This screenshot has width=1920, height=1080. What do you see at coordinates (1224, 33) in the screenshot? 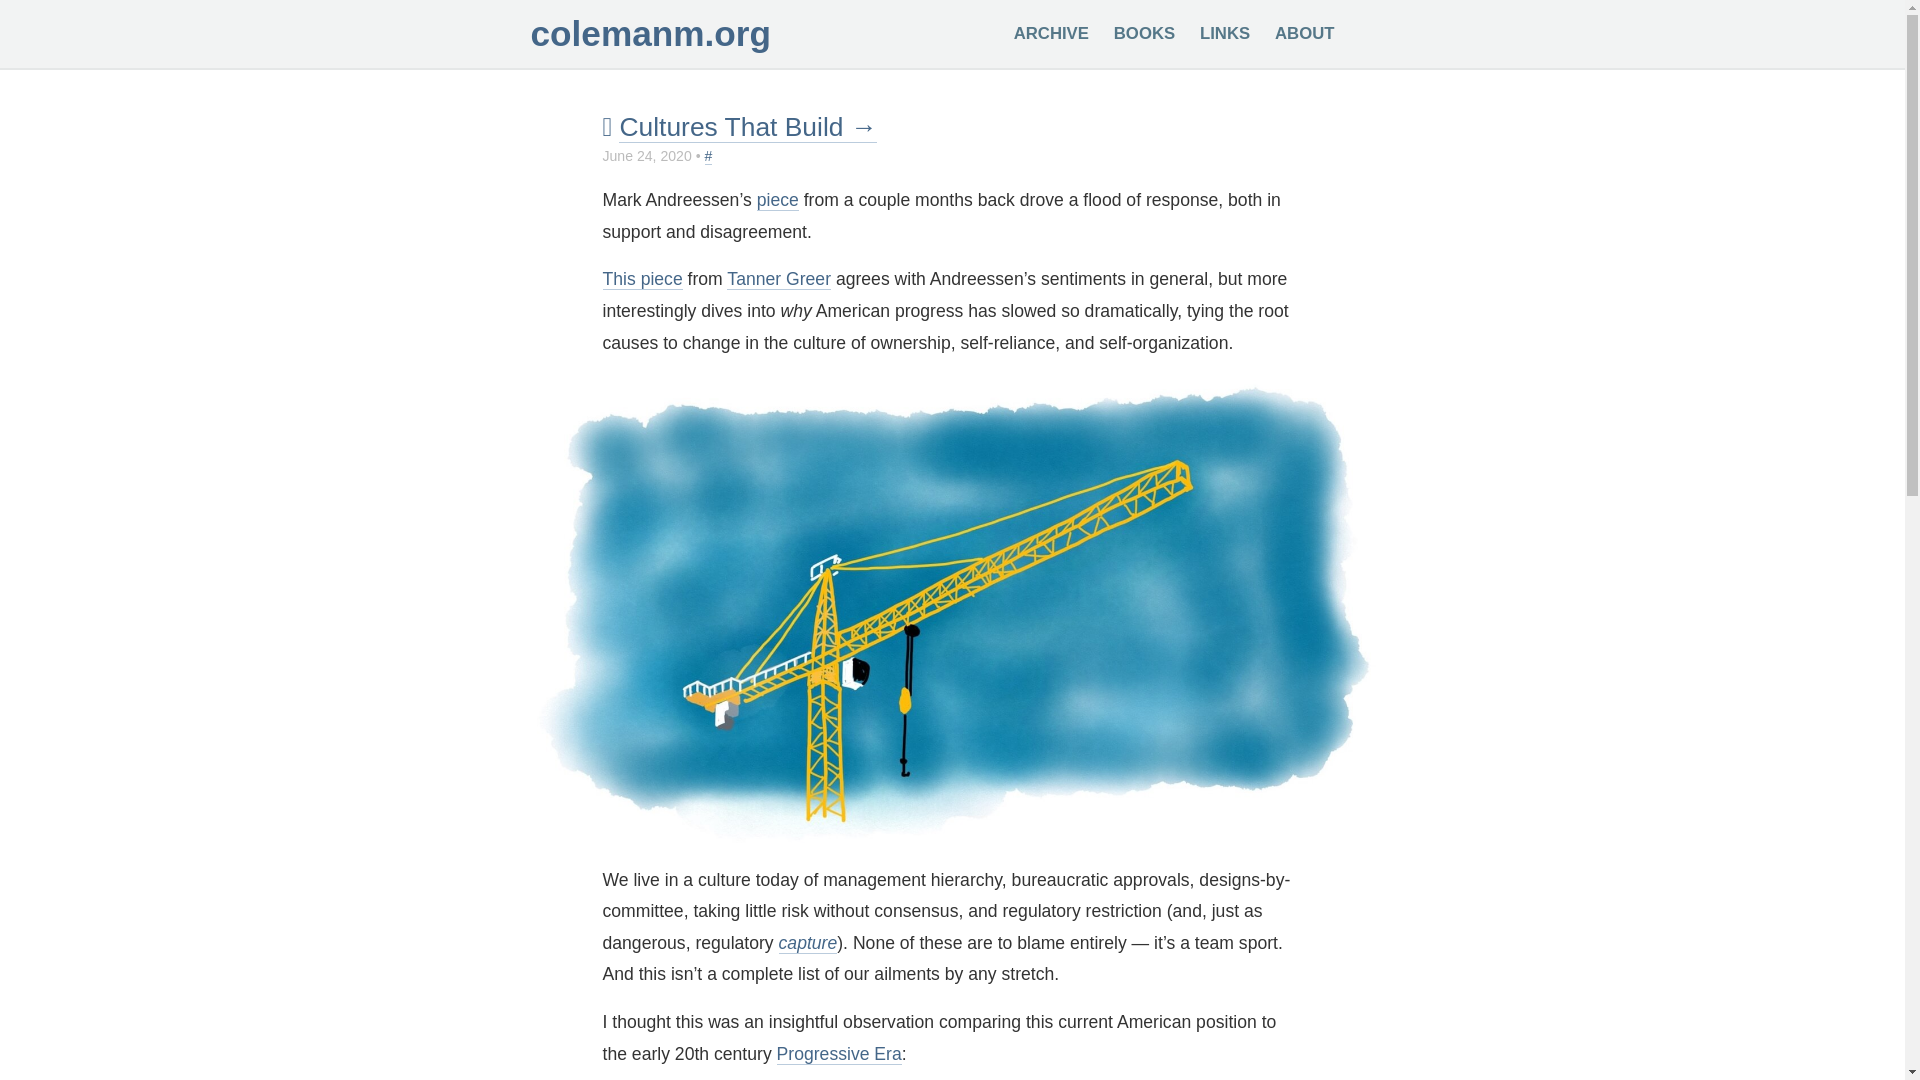
I see `LINKS` at bounding box center [1224, 33].